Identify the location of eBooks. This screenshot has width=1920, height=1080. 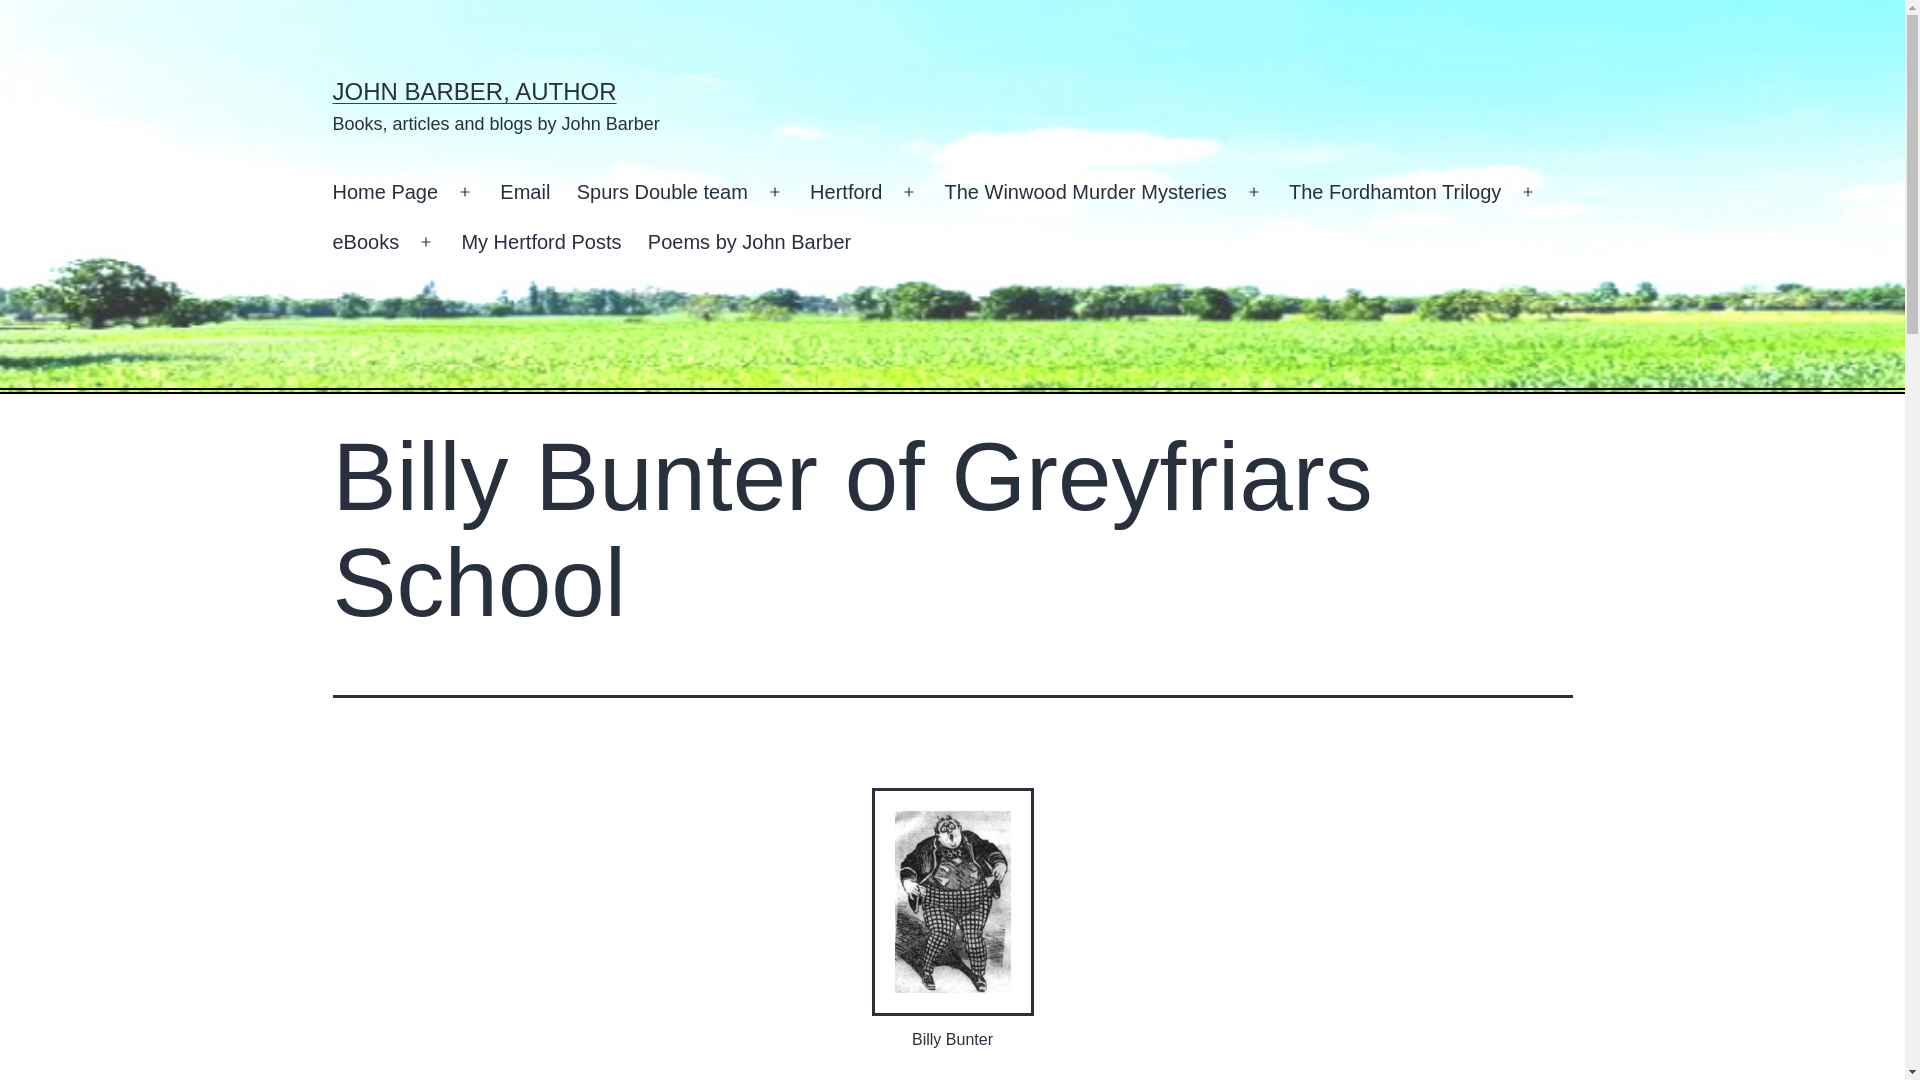
(365, 242).